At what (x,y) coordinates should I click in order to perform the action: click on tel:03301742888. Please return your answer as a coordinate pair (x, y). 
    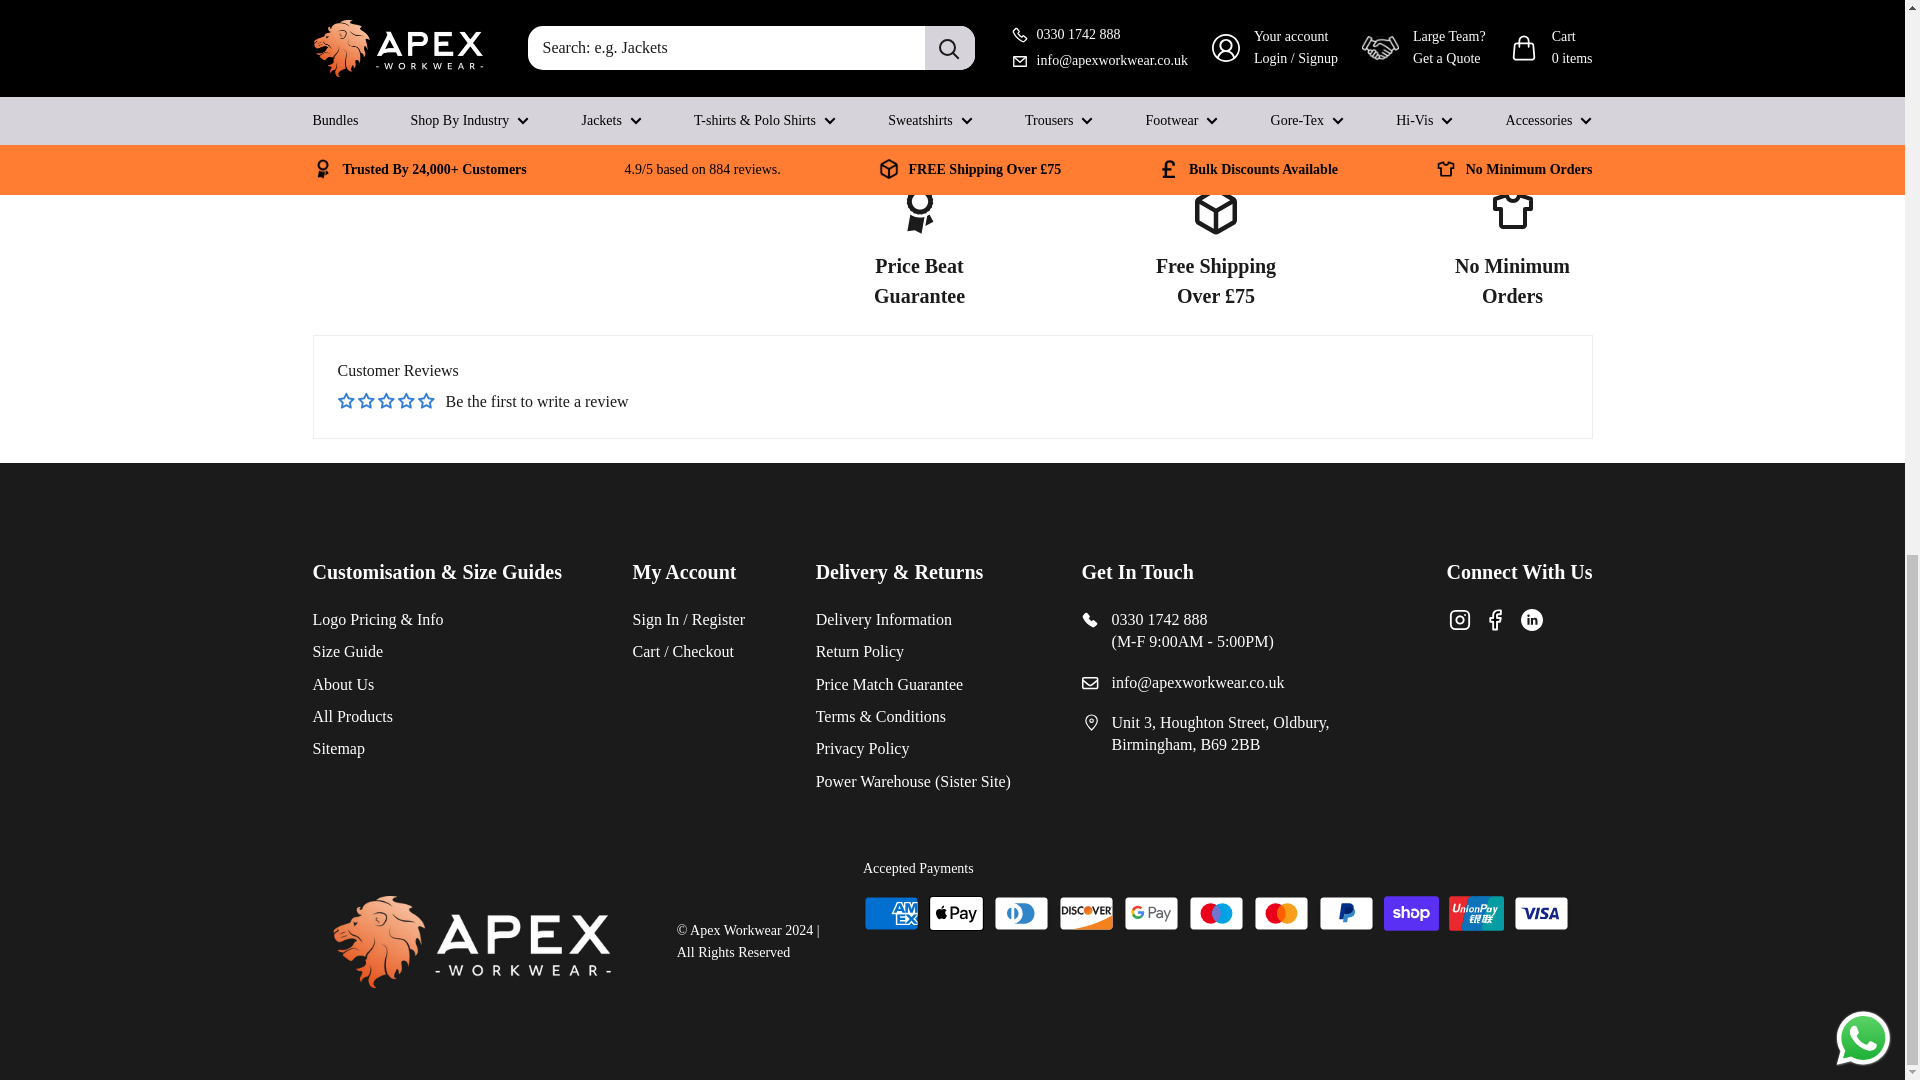
    Looking at the image, I should click on (1132, 107).